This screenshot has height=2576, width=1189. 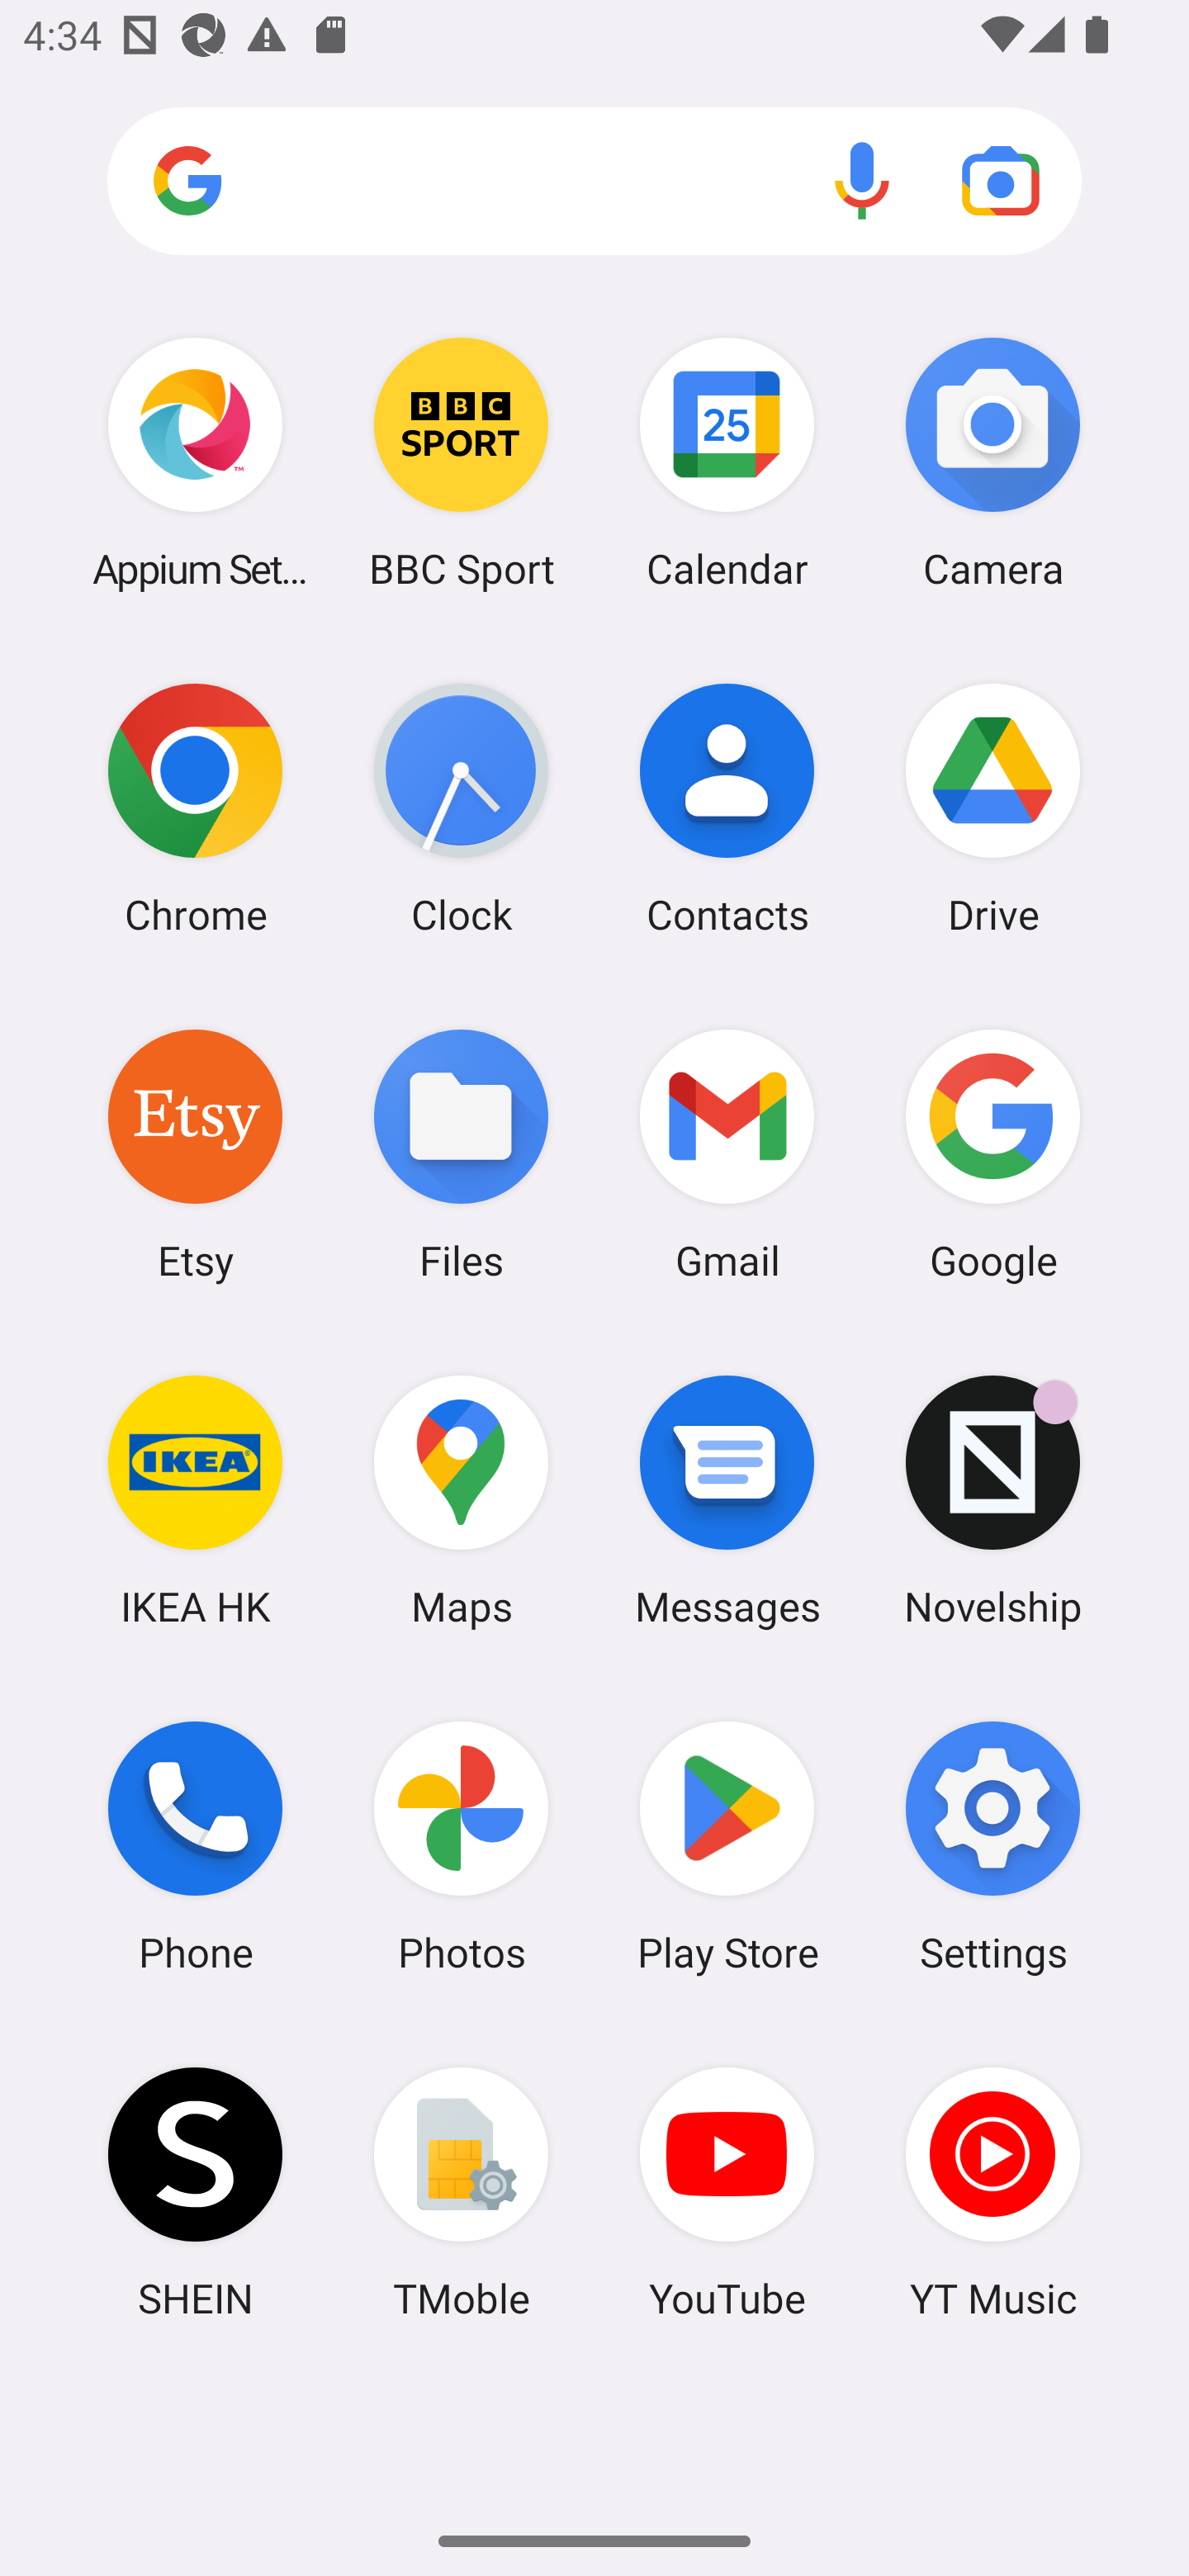 What do you see at coordinates (195, 1500) in the screenshot?
I see `IKEA HK` at bounding box center [195, 1500].